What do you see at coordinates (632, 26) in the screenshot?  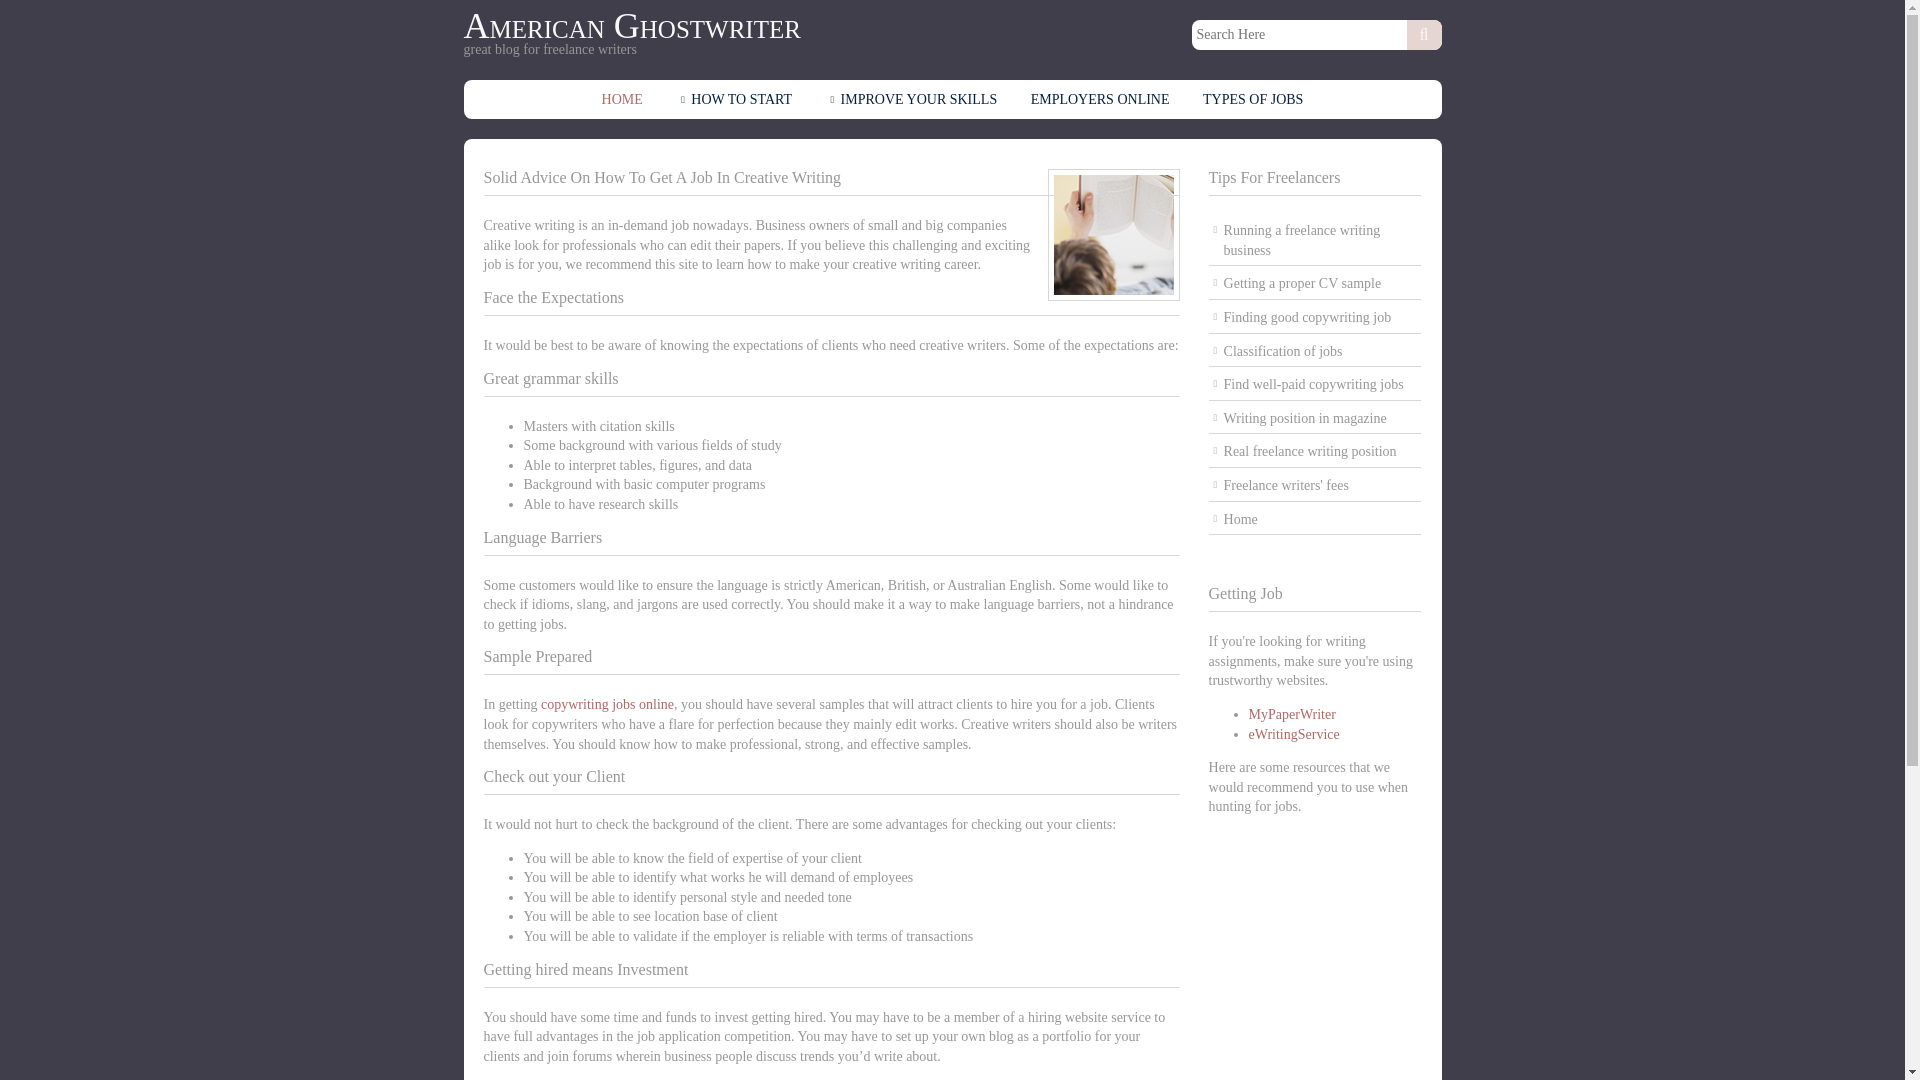 I see `American Ghostwriter` at bounding box center [632, 26].